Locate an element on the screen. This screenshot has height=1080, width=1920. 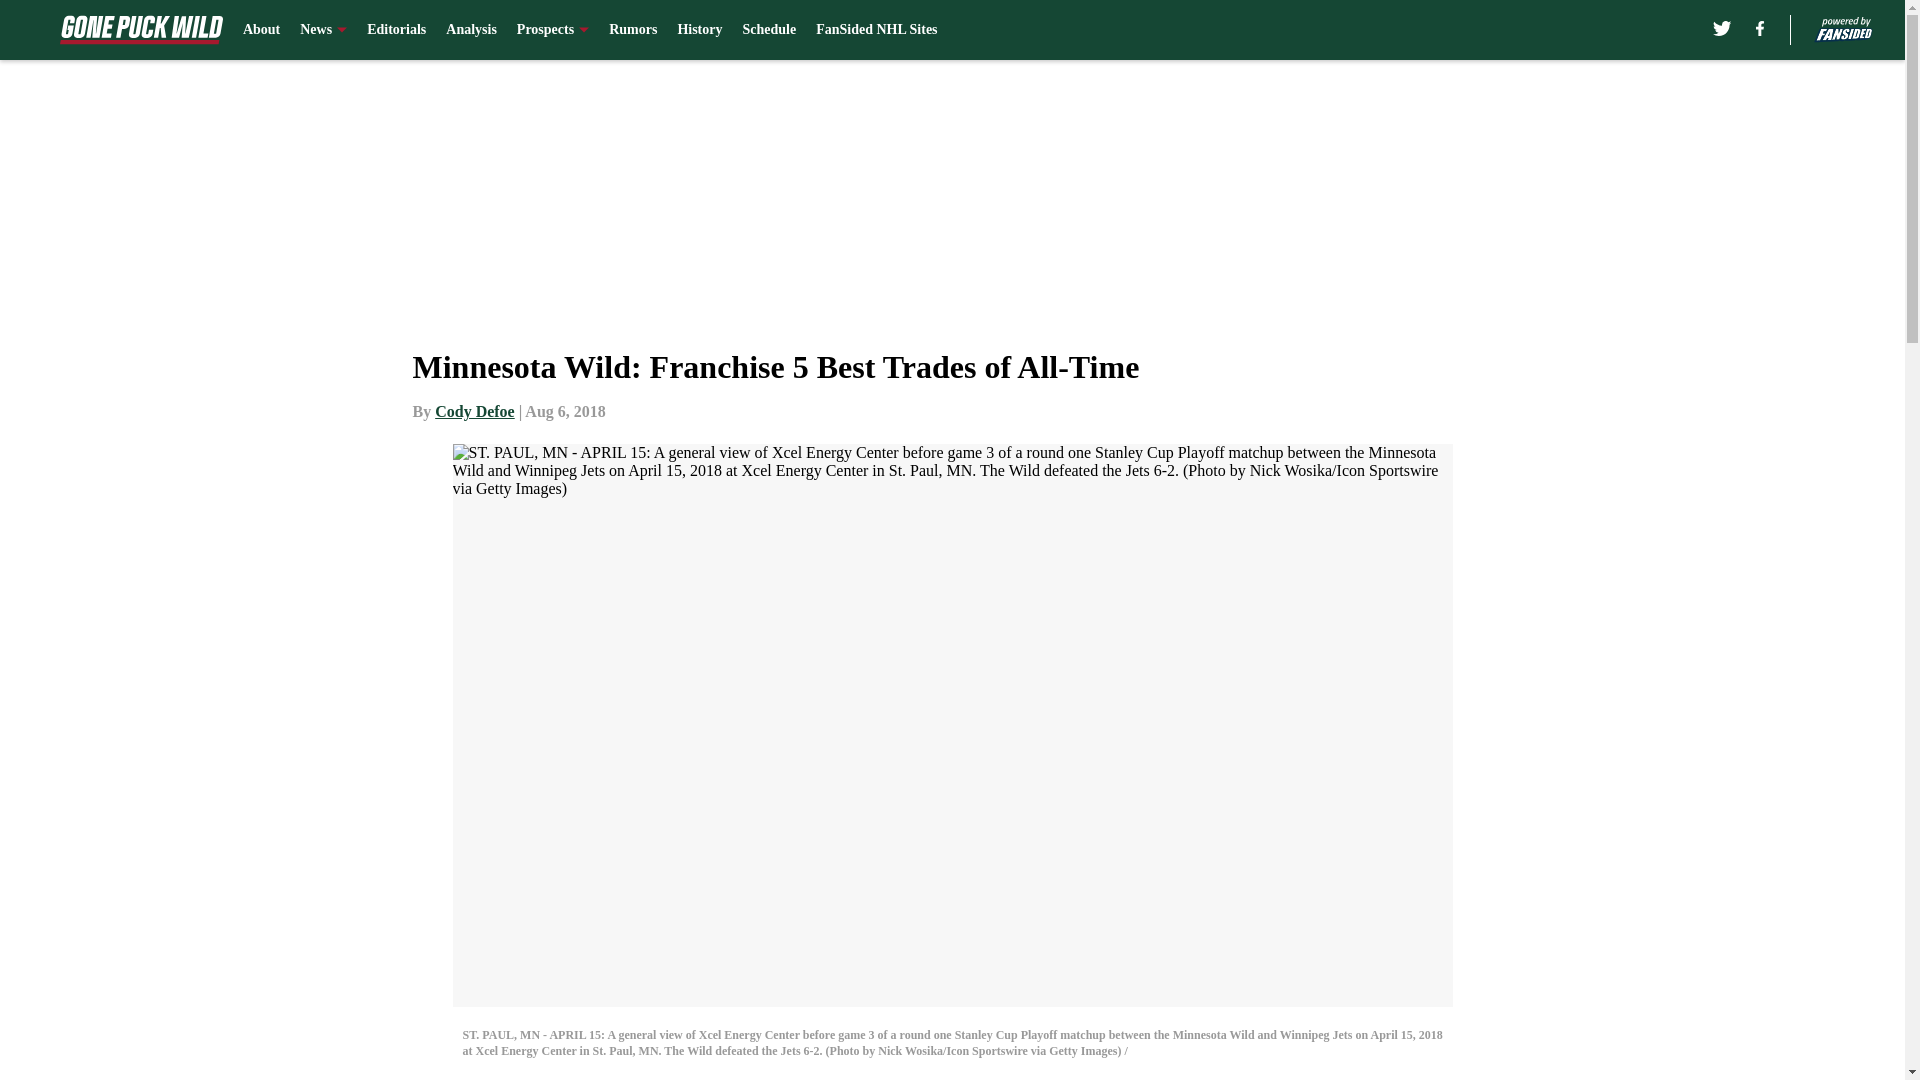
Analysis is located at coordinates (471, 30).